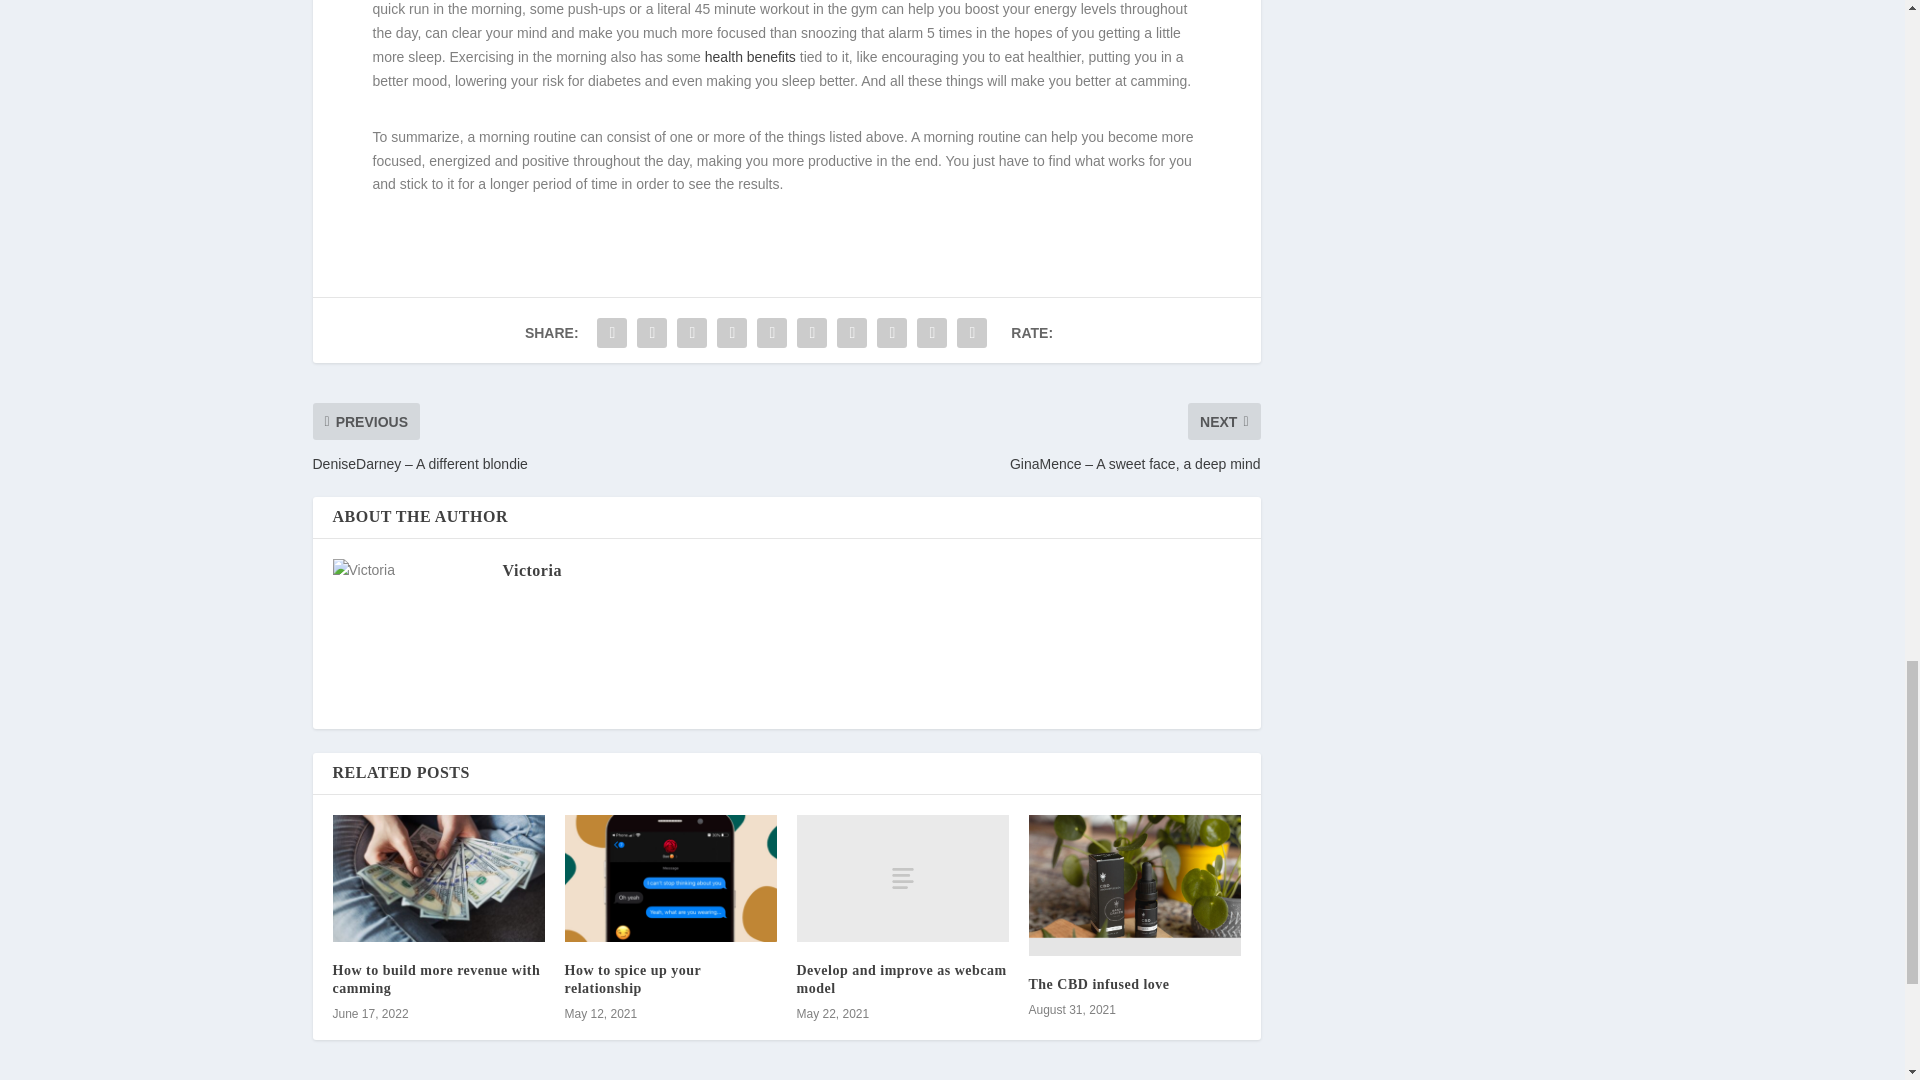 The height and width of the screenshot is (1080, 1920). Describe the element at coordinates (530, 570) in the screenshot. I see `Victoria` at that location.